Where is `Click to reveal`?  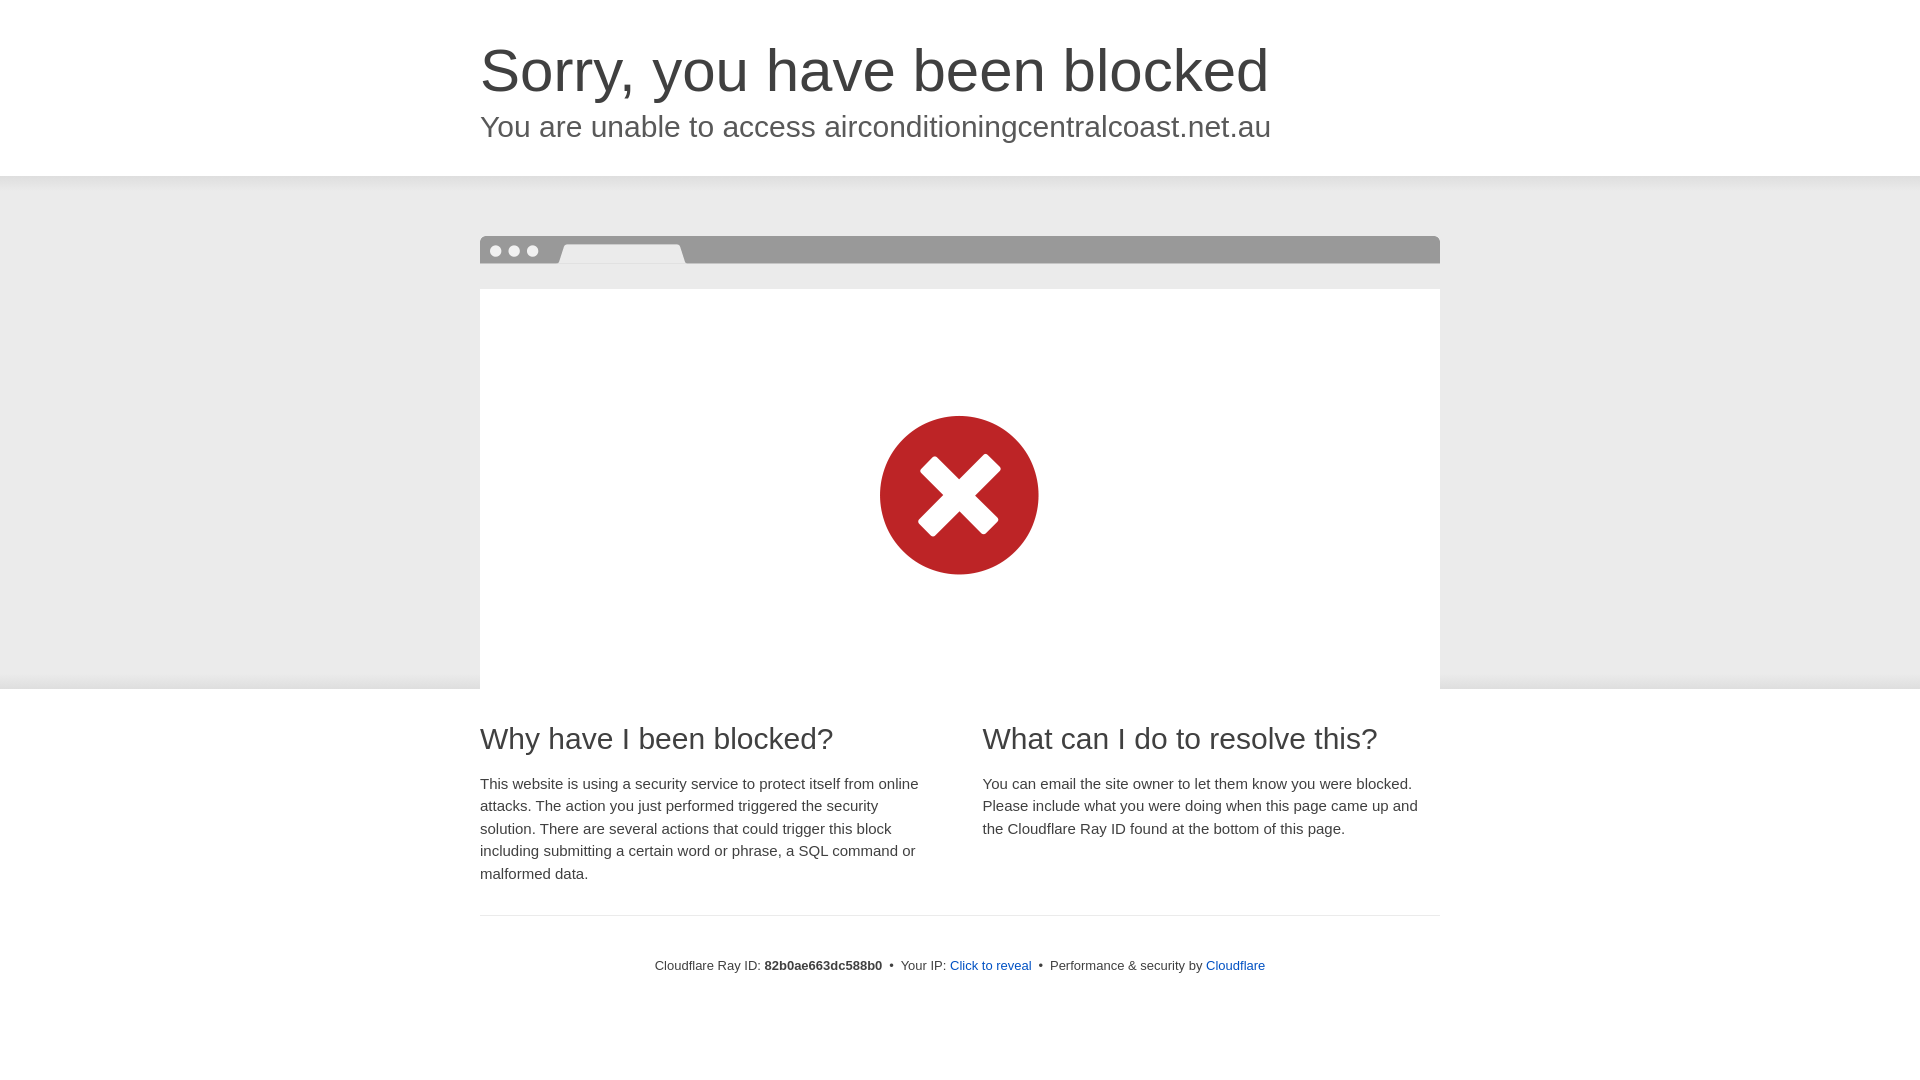
Click to reveal is located at coordinates (991, 966).